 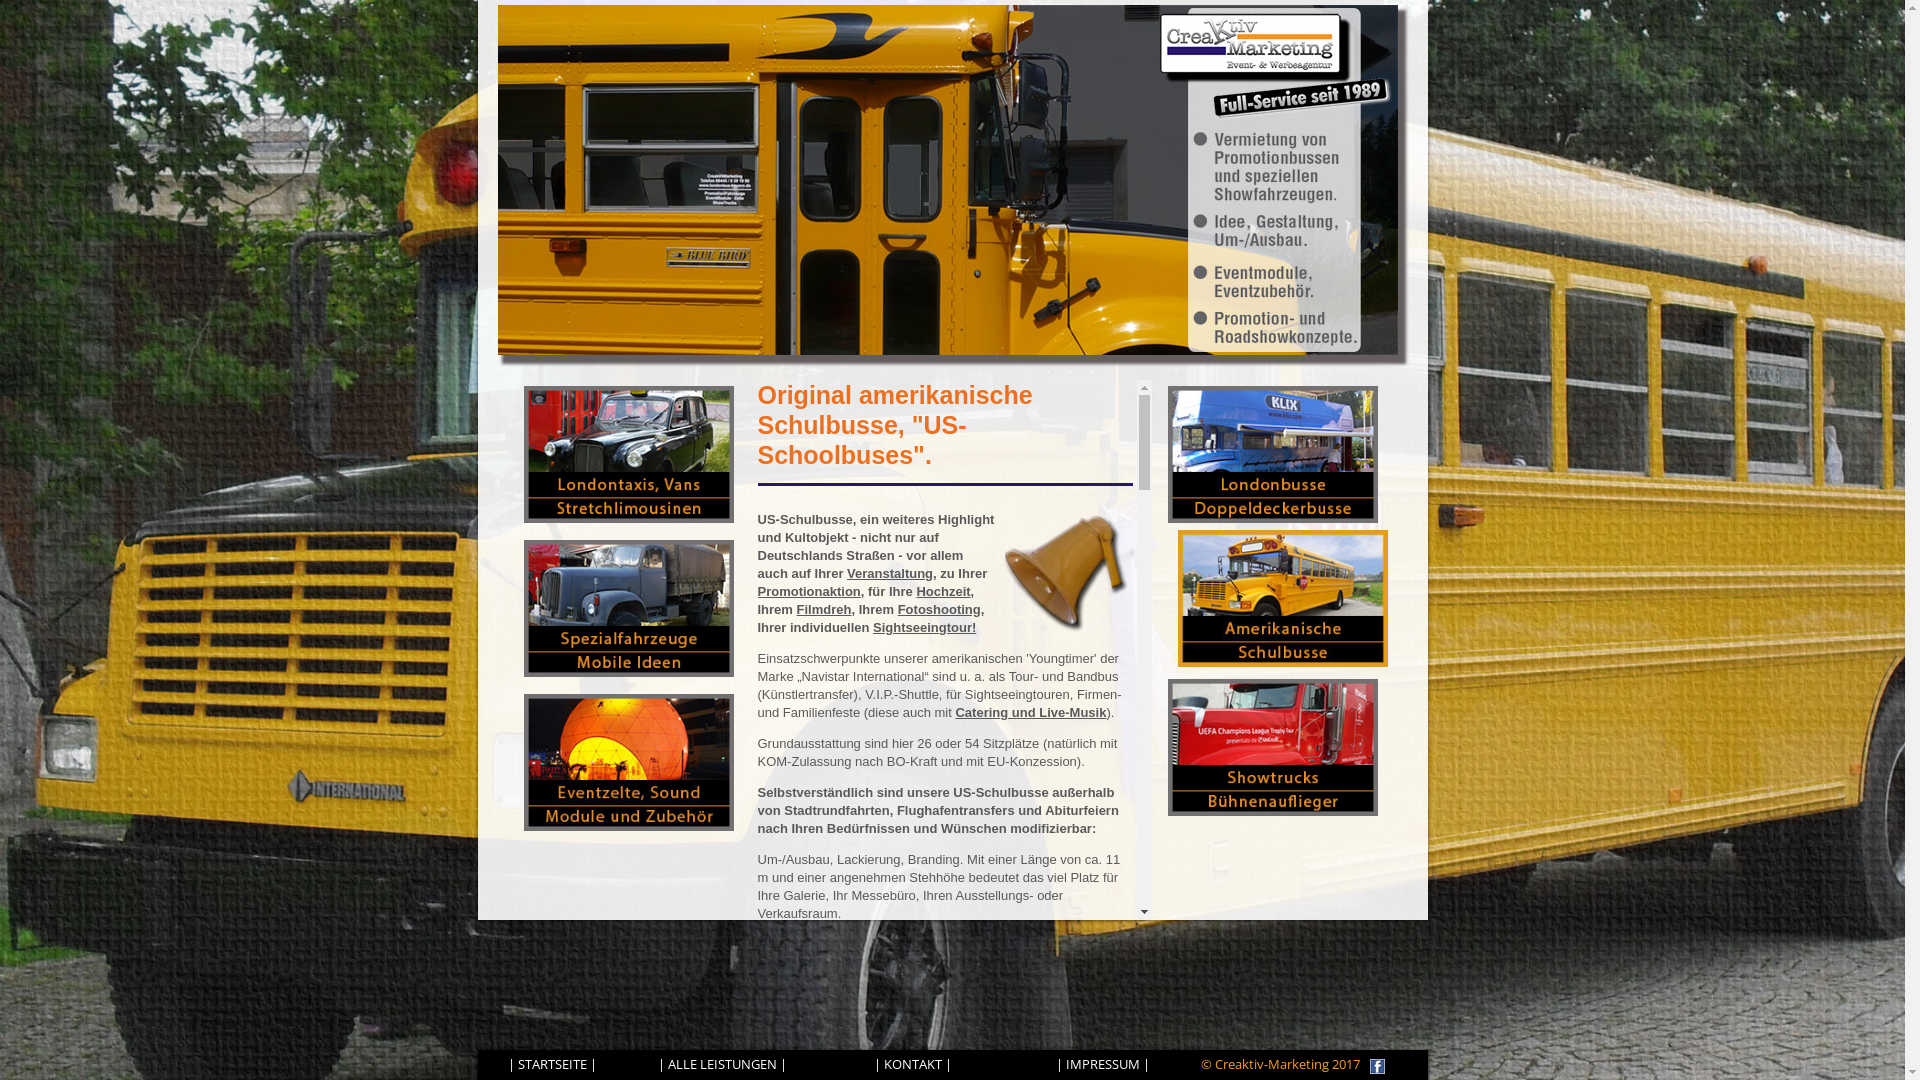 What do you see at coordinates (1373, 1066) in the screenshot?
I see `Besuchen Sie uns auch auf Facebook` at bounding box center [1373, 1066].